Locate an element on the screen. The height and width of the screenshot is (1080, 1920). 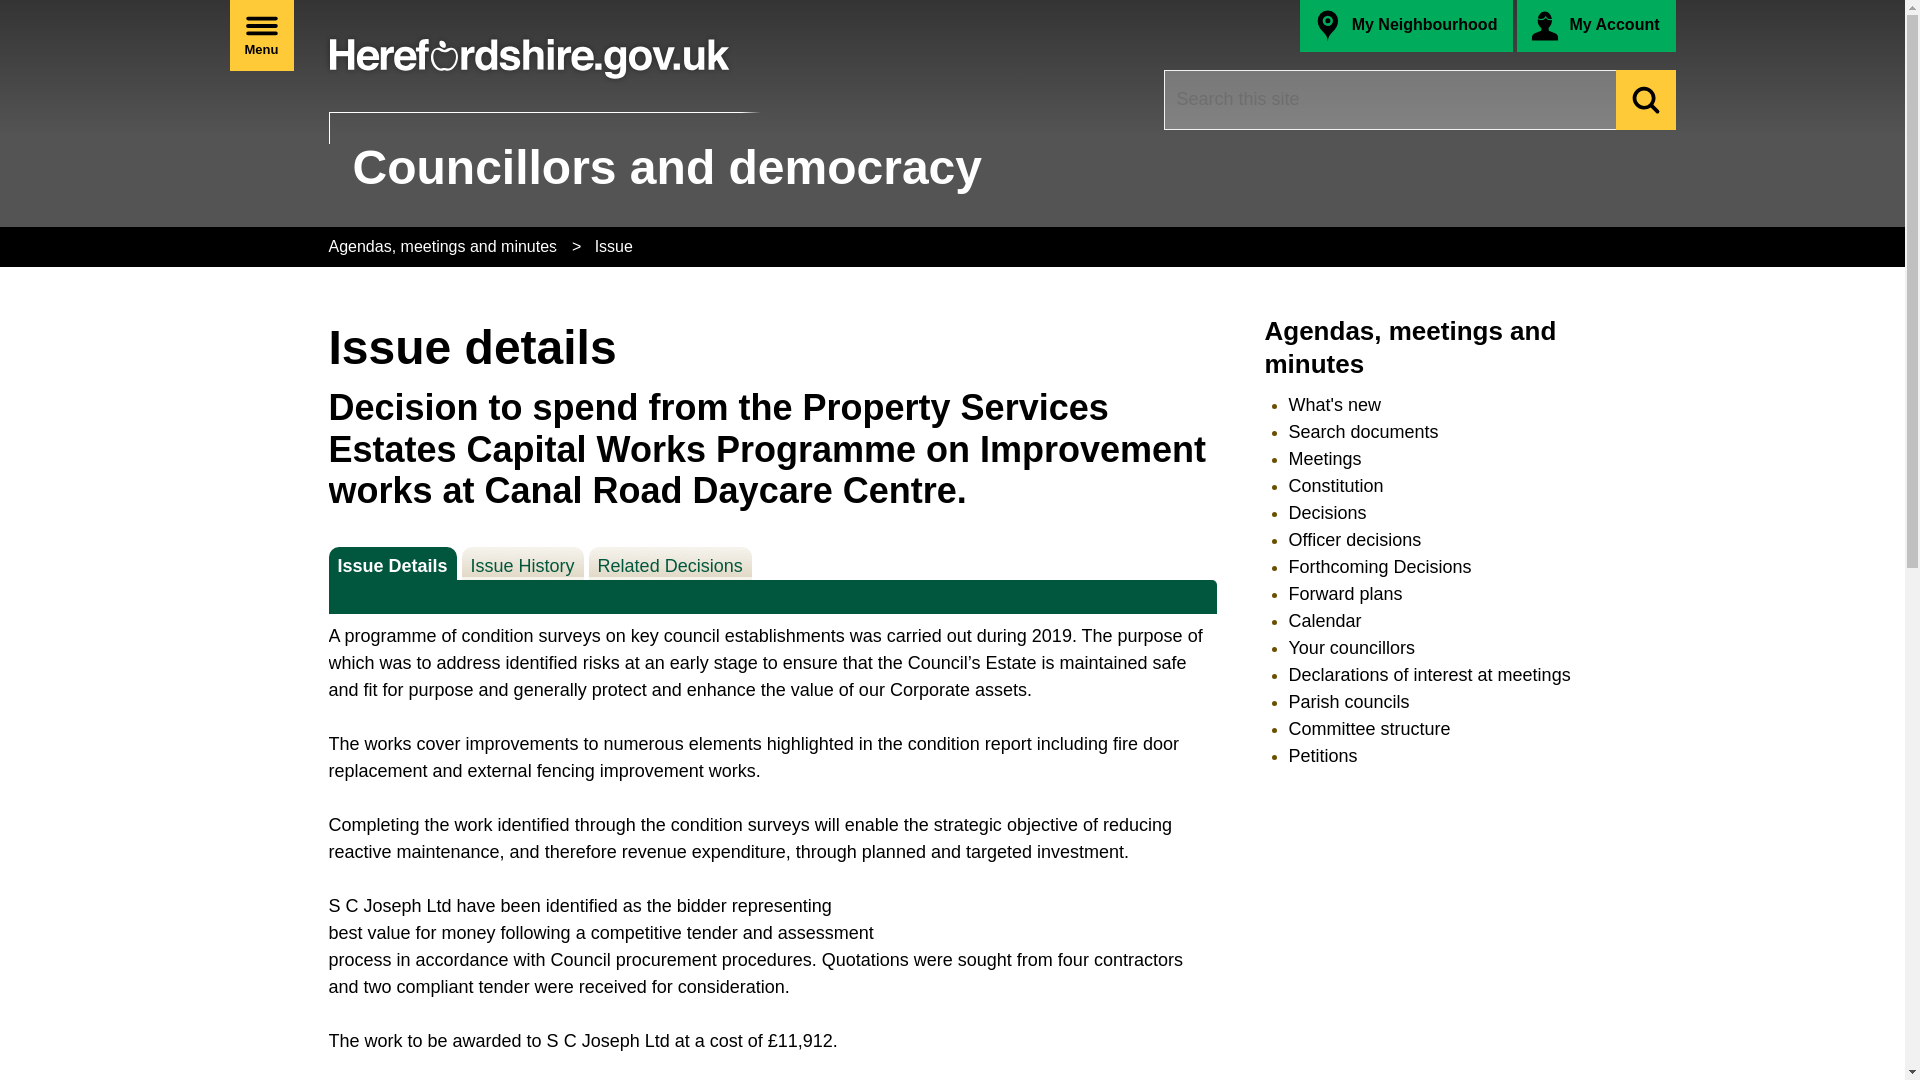
Link to information about committee meetings is located at coordinates (1324, 458).